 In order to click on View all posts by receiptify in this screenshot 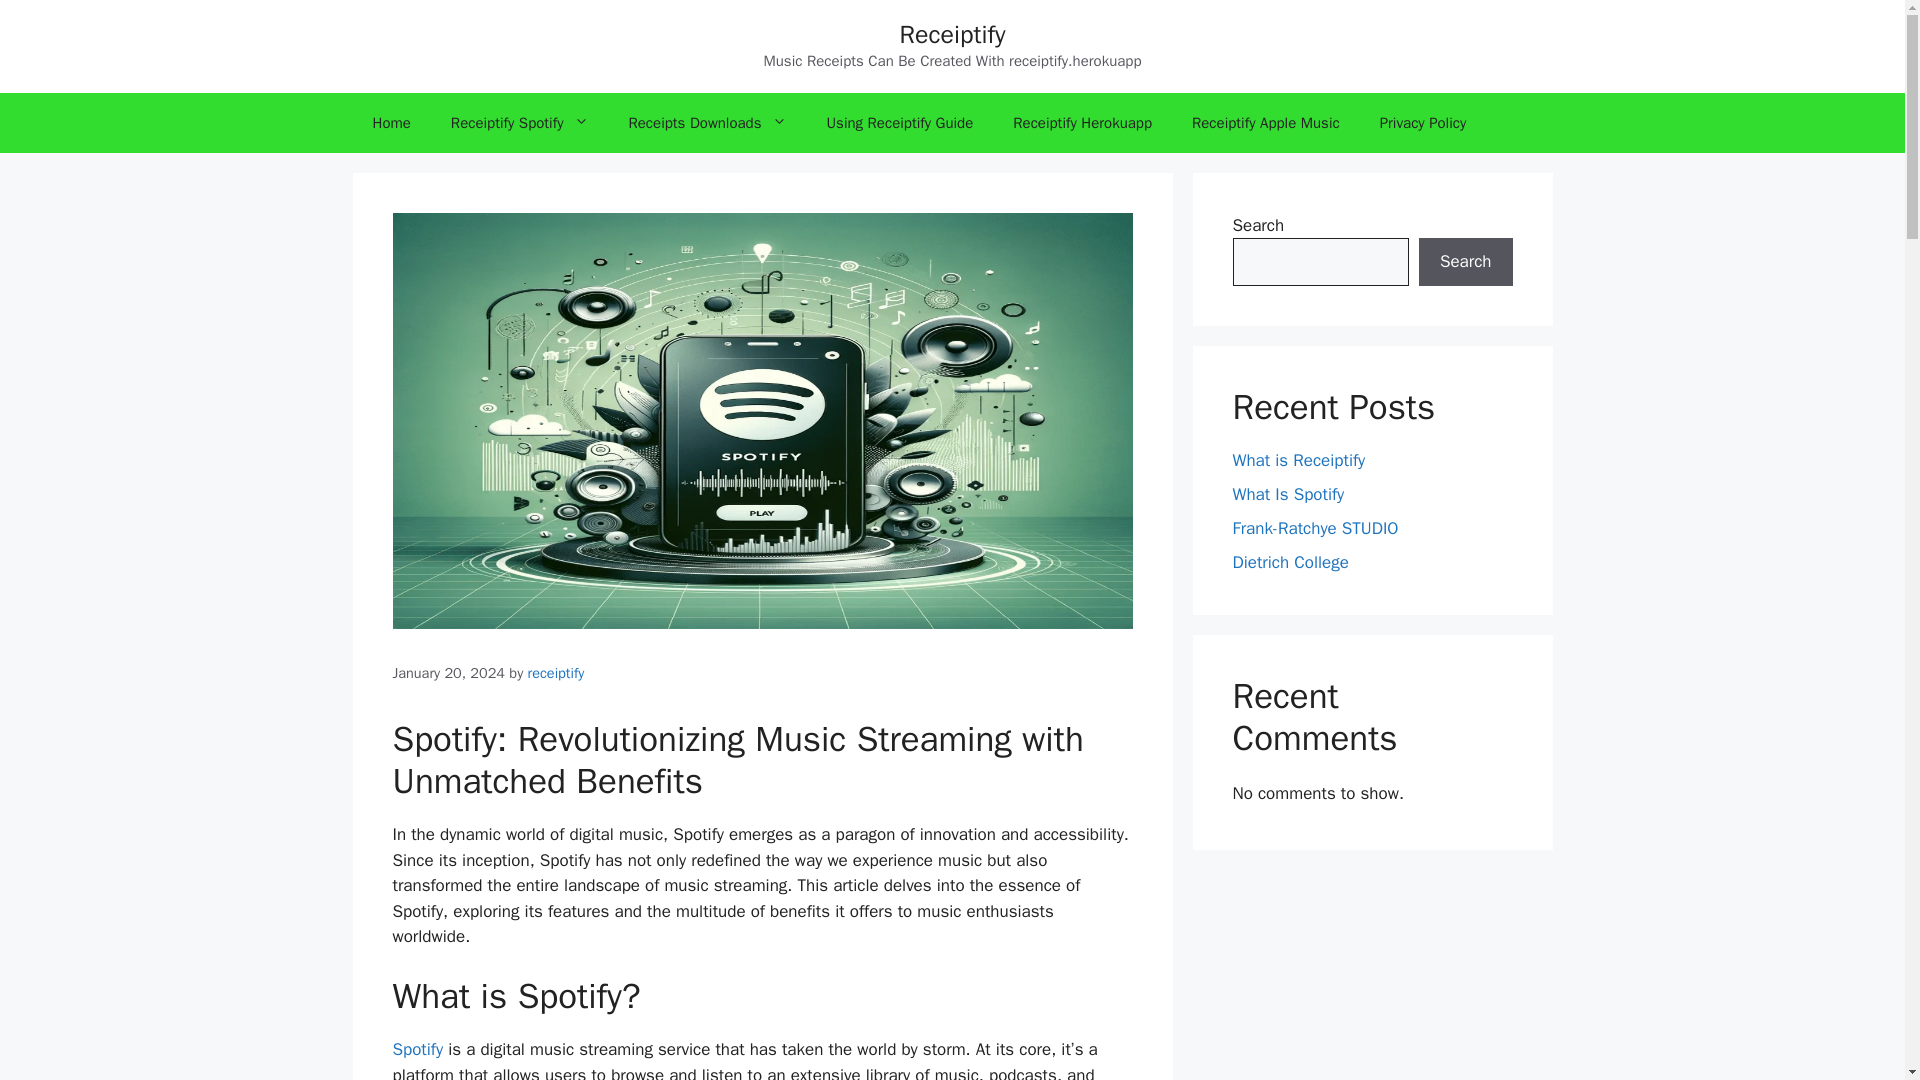, I will do `click(556, 672)`.